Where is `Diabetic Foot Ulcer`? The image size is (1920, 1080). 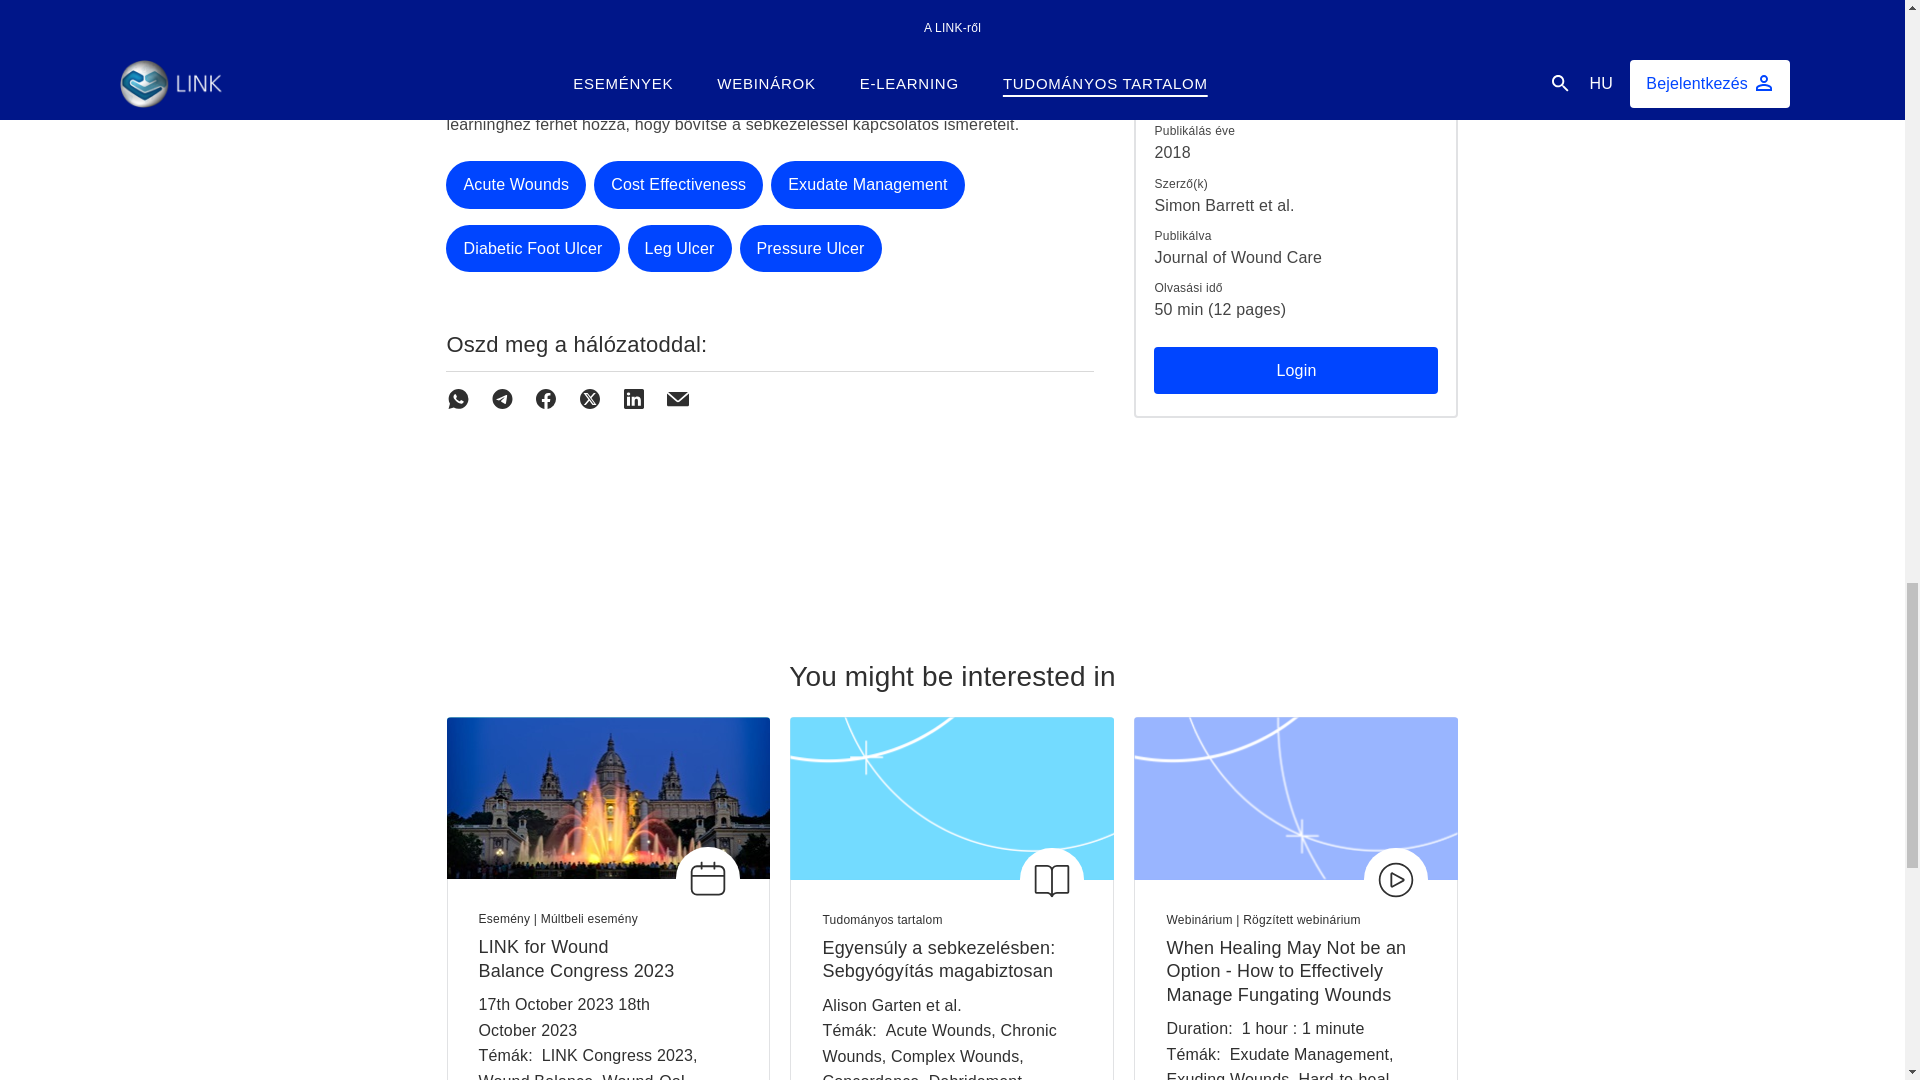 Diabetic Foot Ulcer is located at coordinates (532, 248).